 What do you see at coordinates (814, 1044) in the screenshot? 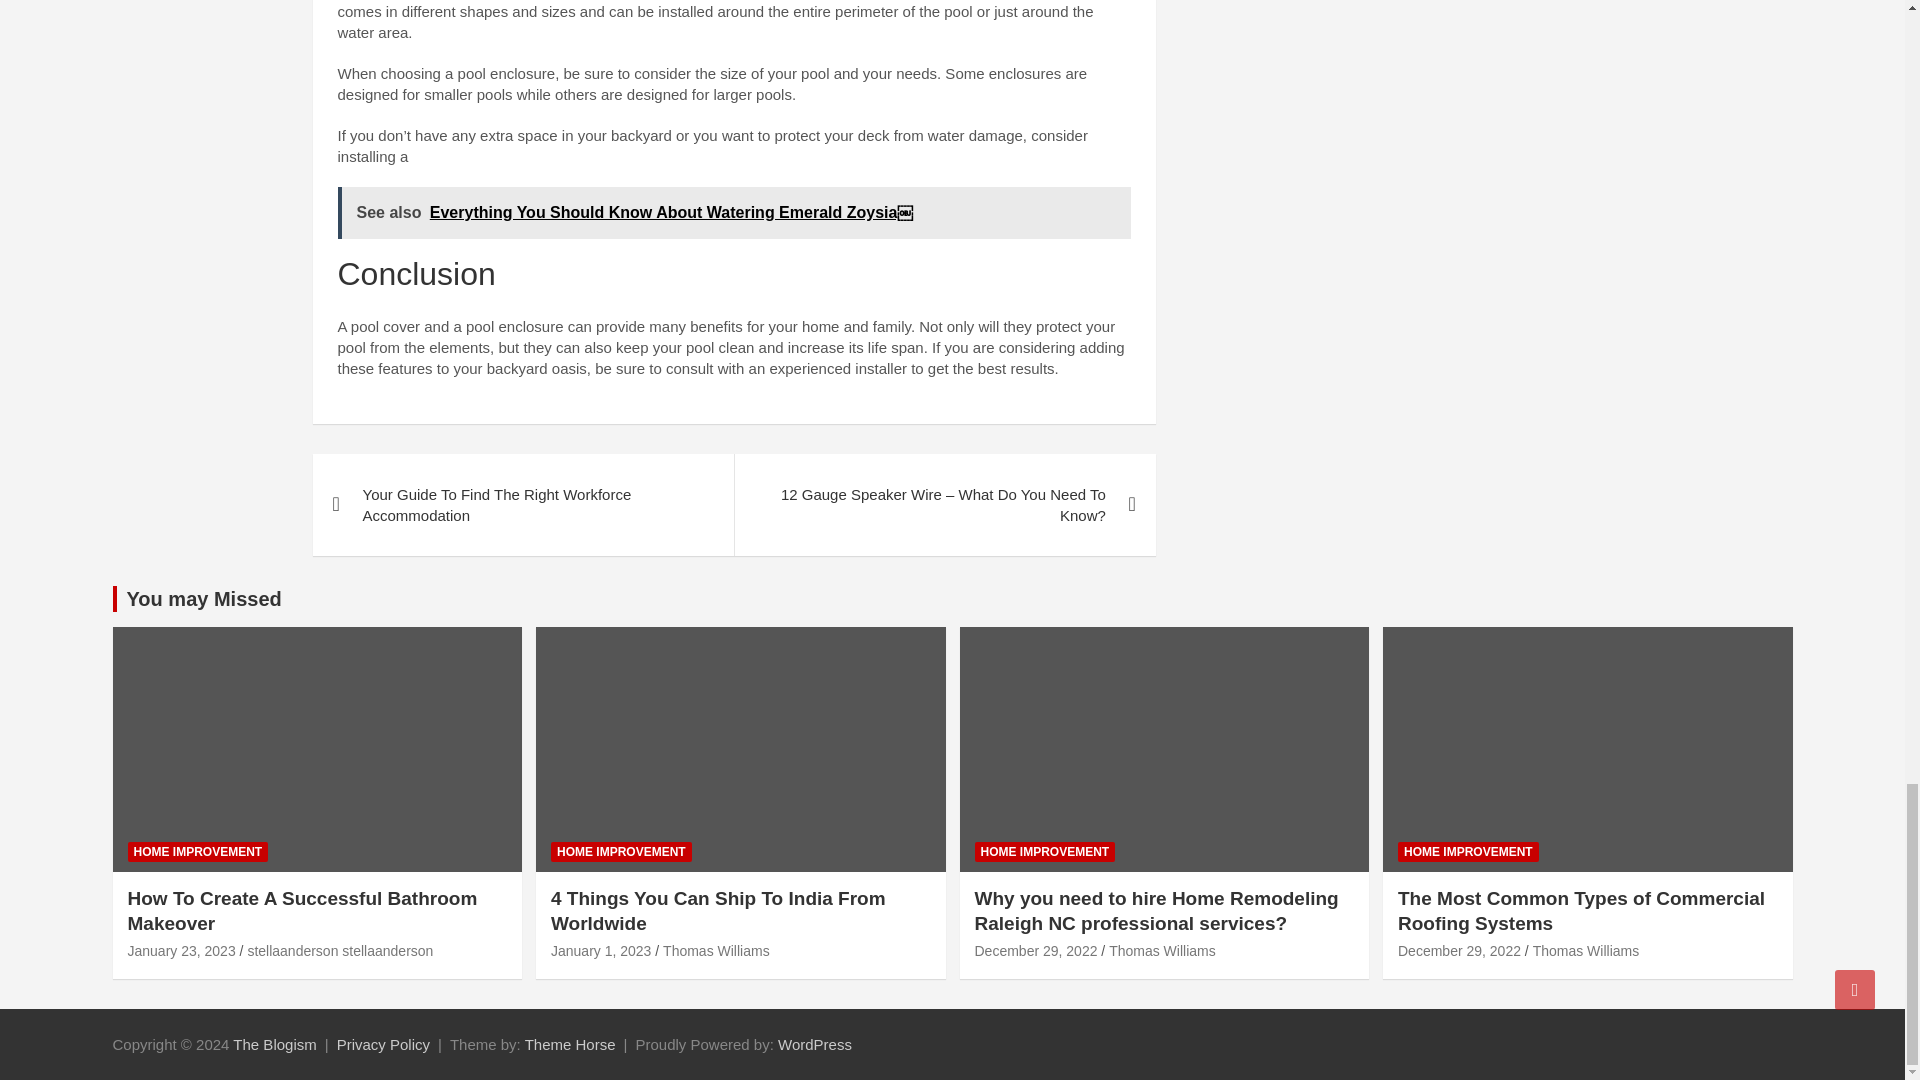
I see `WordPress` at bounding box center [814, 1044].